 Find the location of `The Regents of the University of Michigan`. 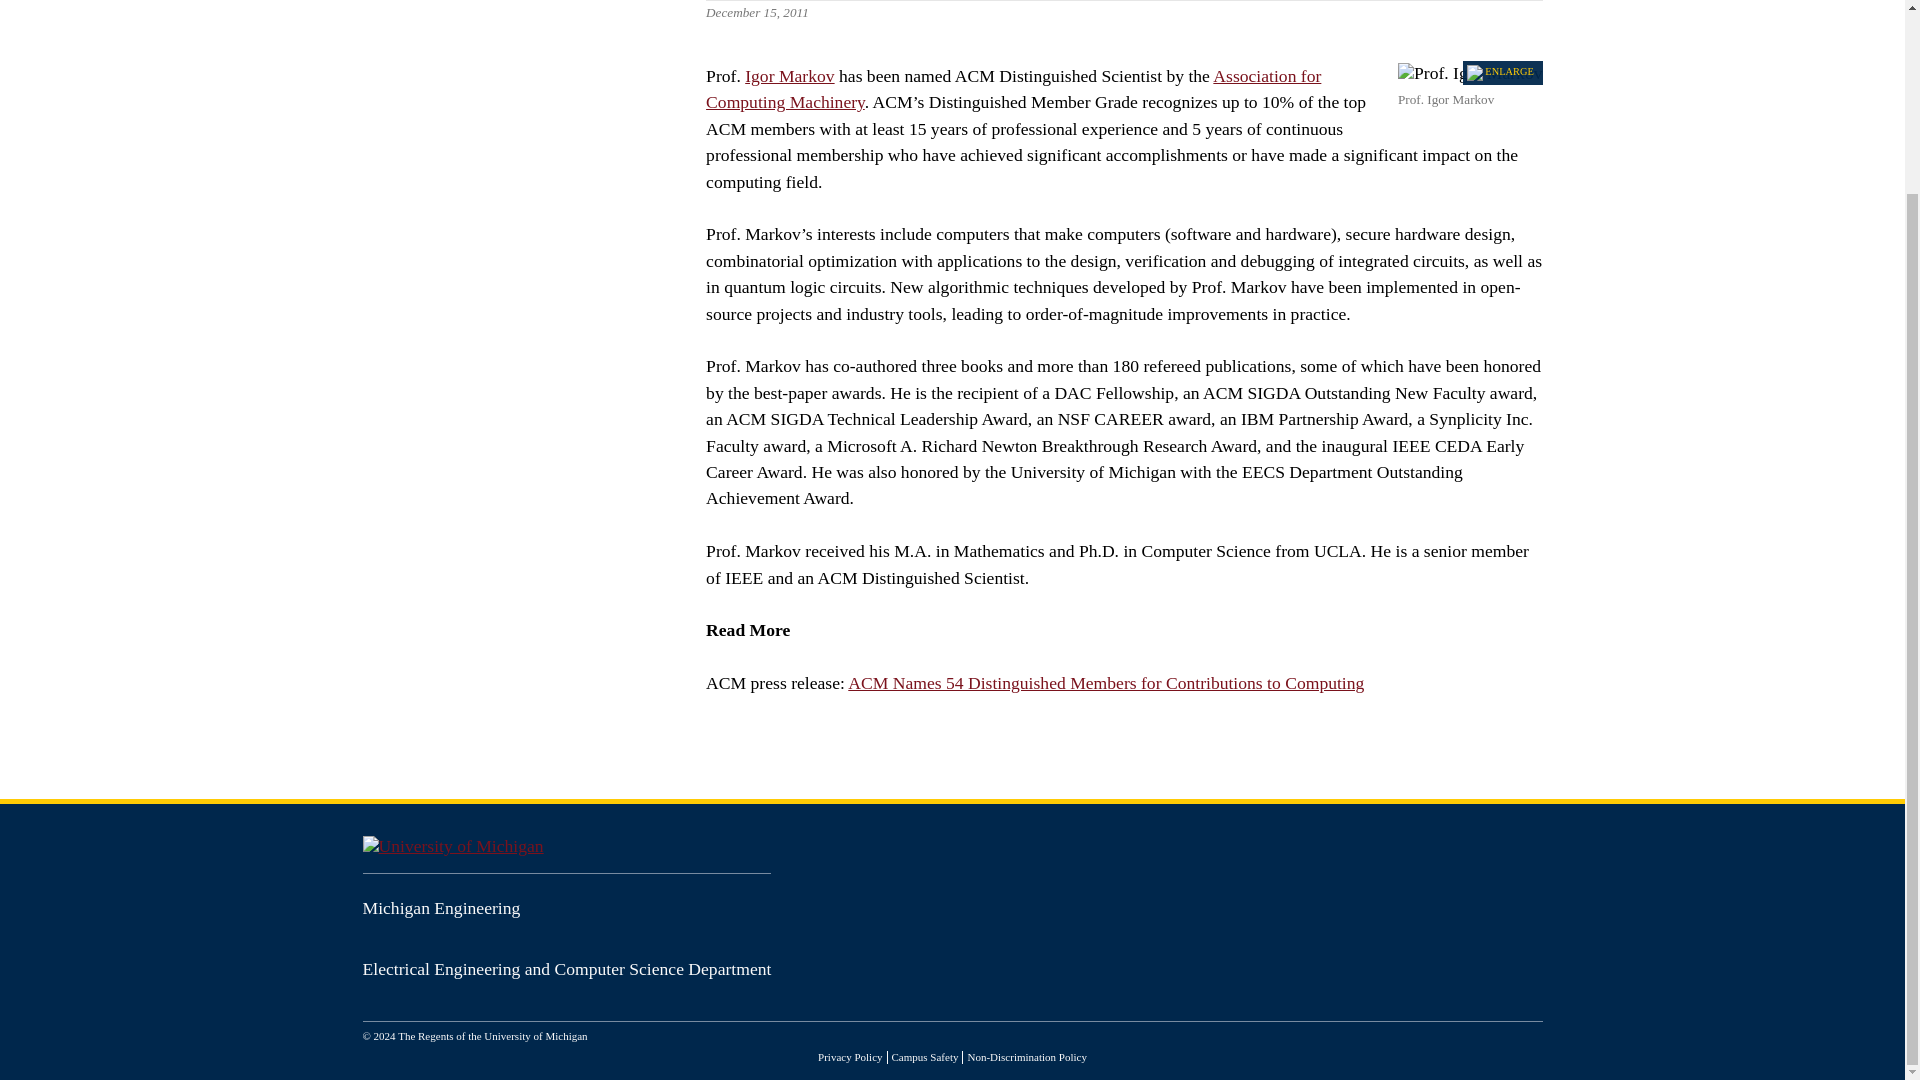

The Regents of the University of Michigan is located at coordinates (492, 1036).